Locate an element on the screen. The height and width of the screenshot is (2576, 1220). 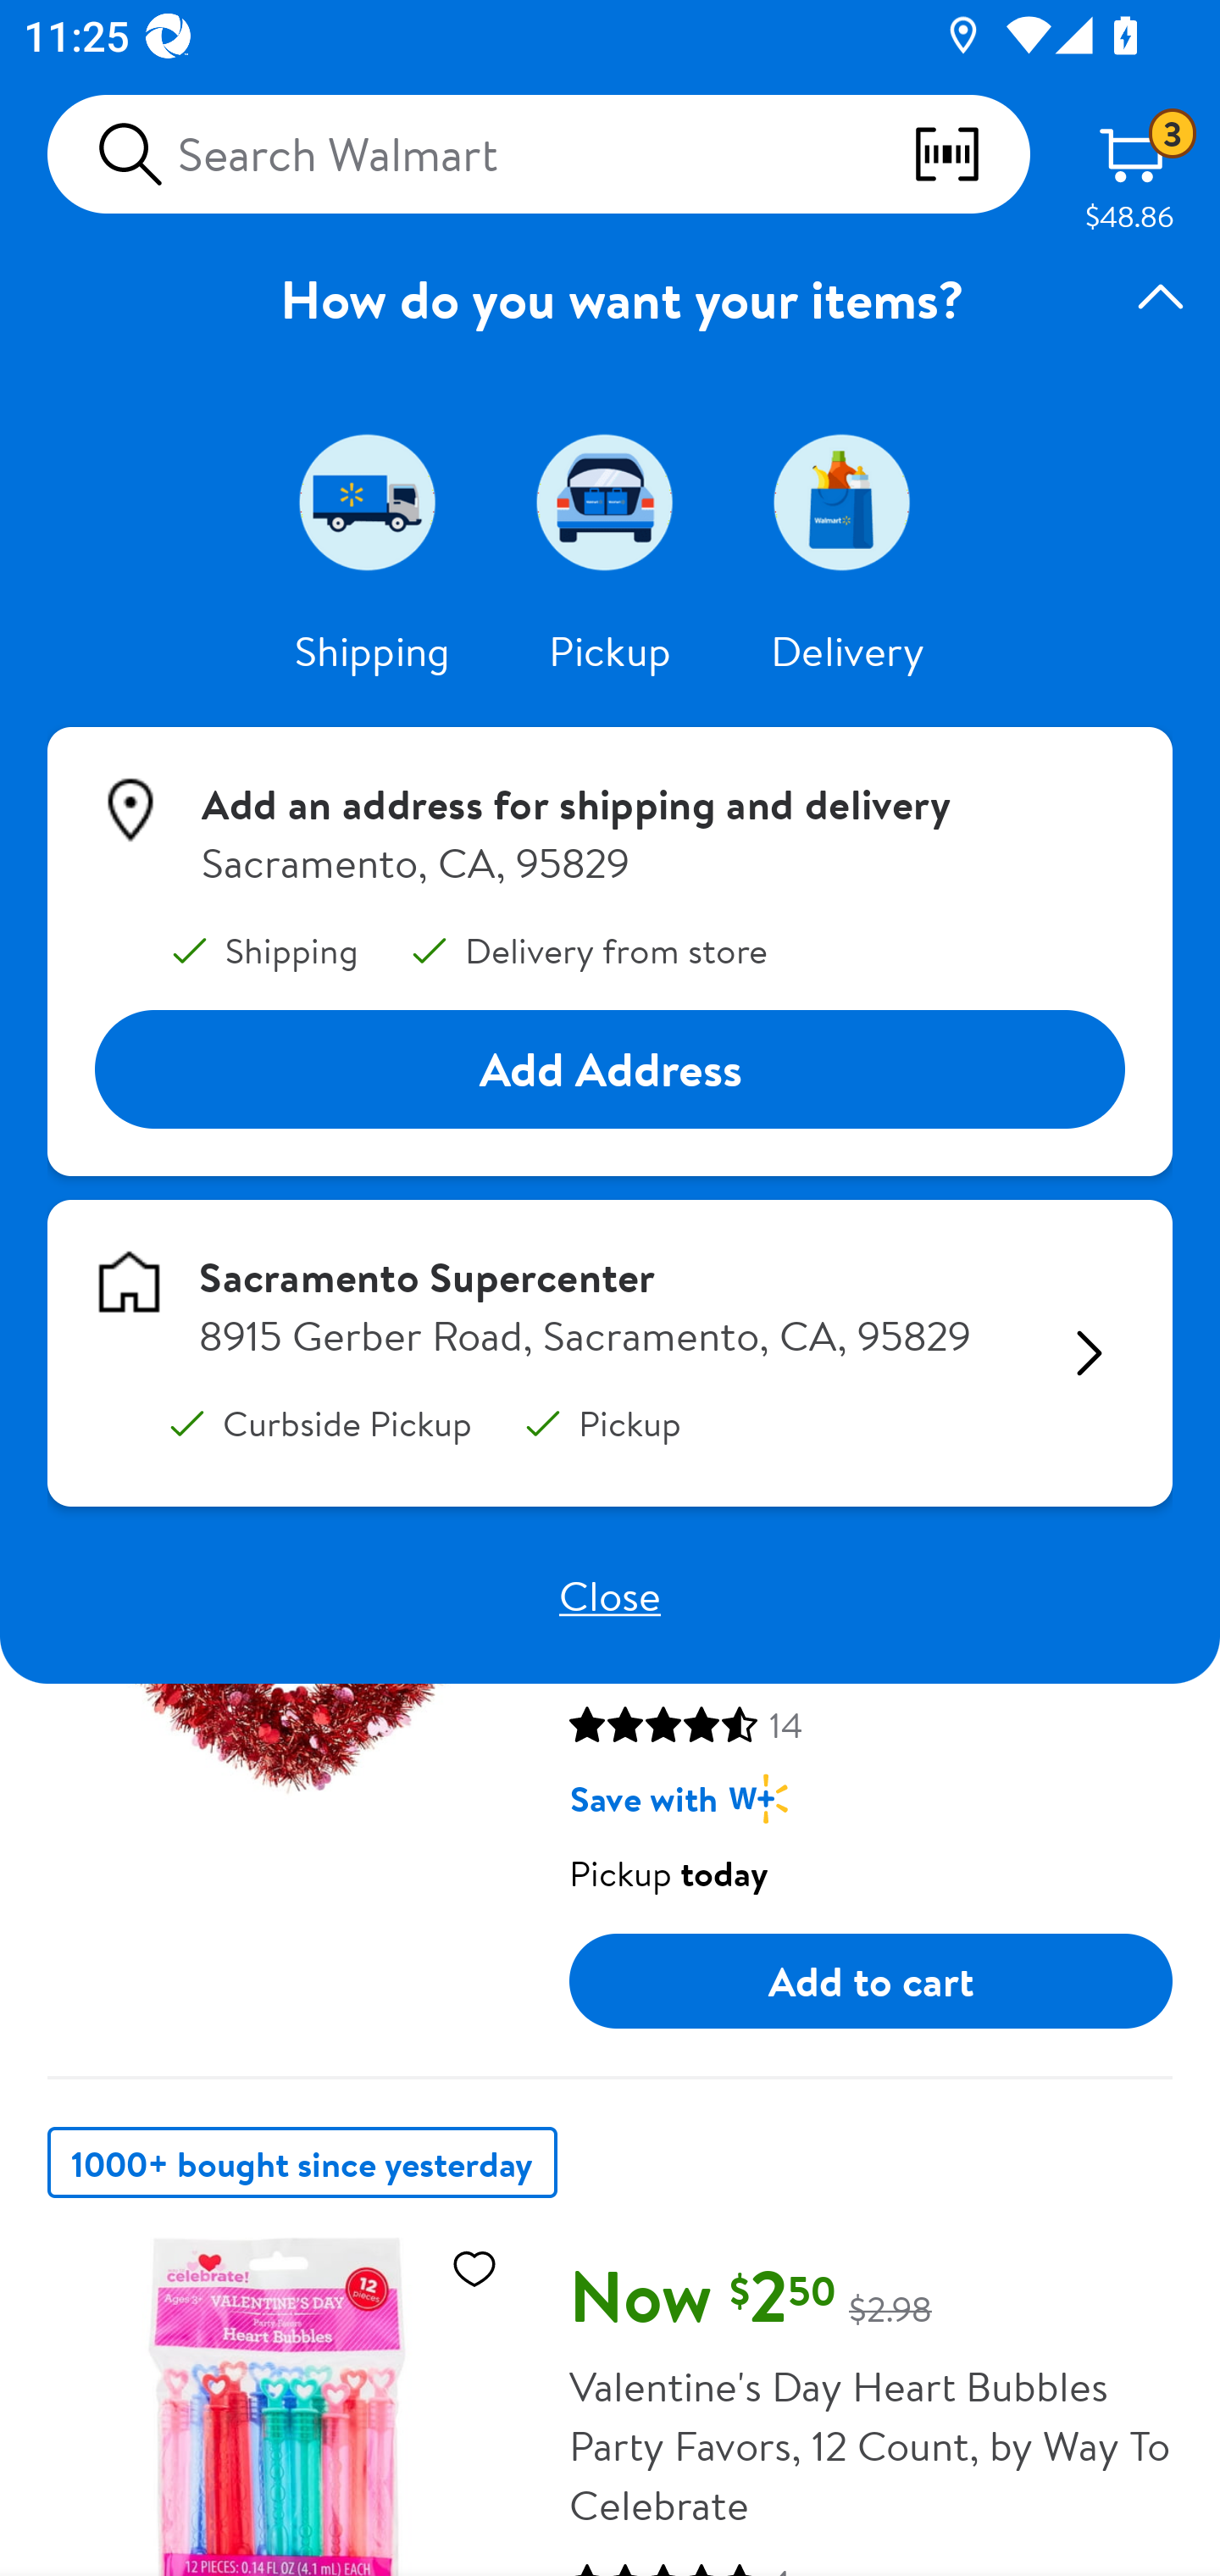
Search Walmart scan barcodes qr codes and more is located at coordinates (539, 154).